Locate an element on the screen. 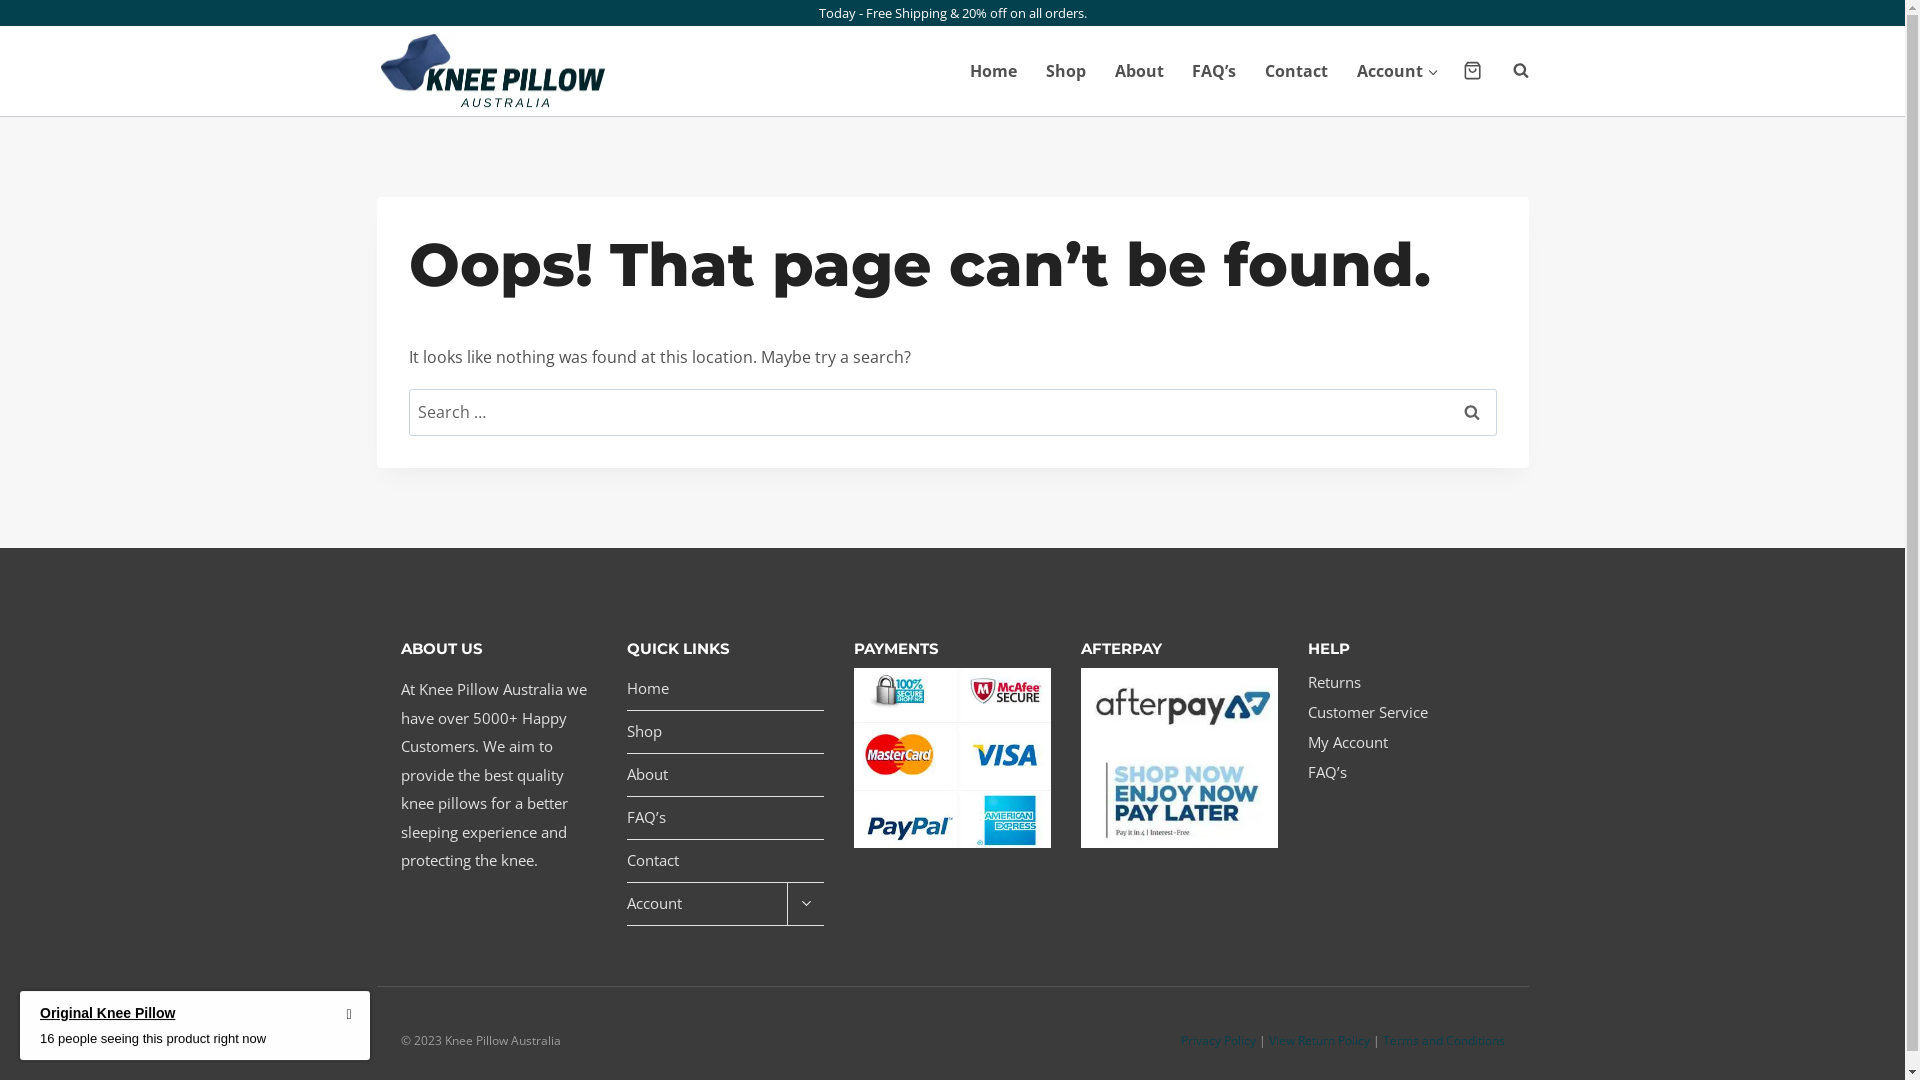 The image size is (1920, 1080). About is located at coordinates (726, 776).